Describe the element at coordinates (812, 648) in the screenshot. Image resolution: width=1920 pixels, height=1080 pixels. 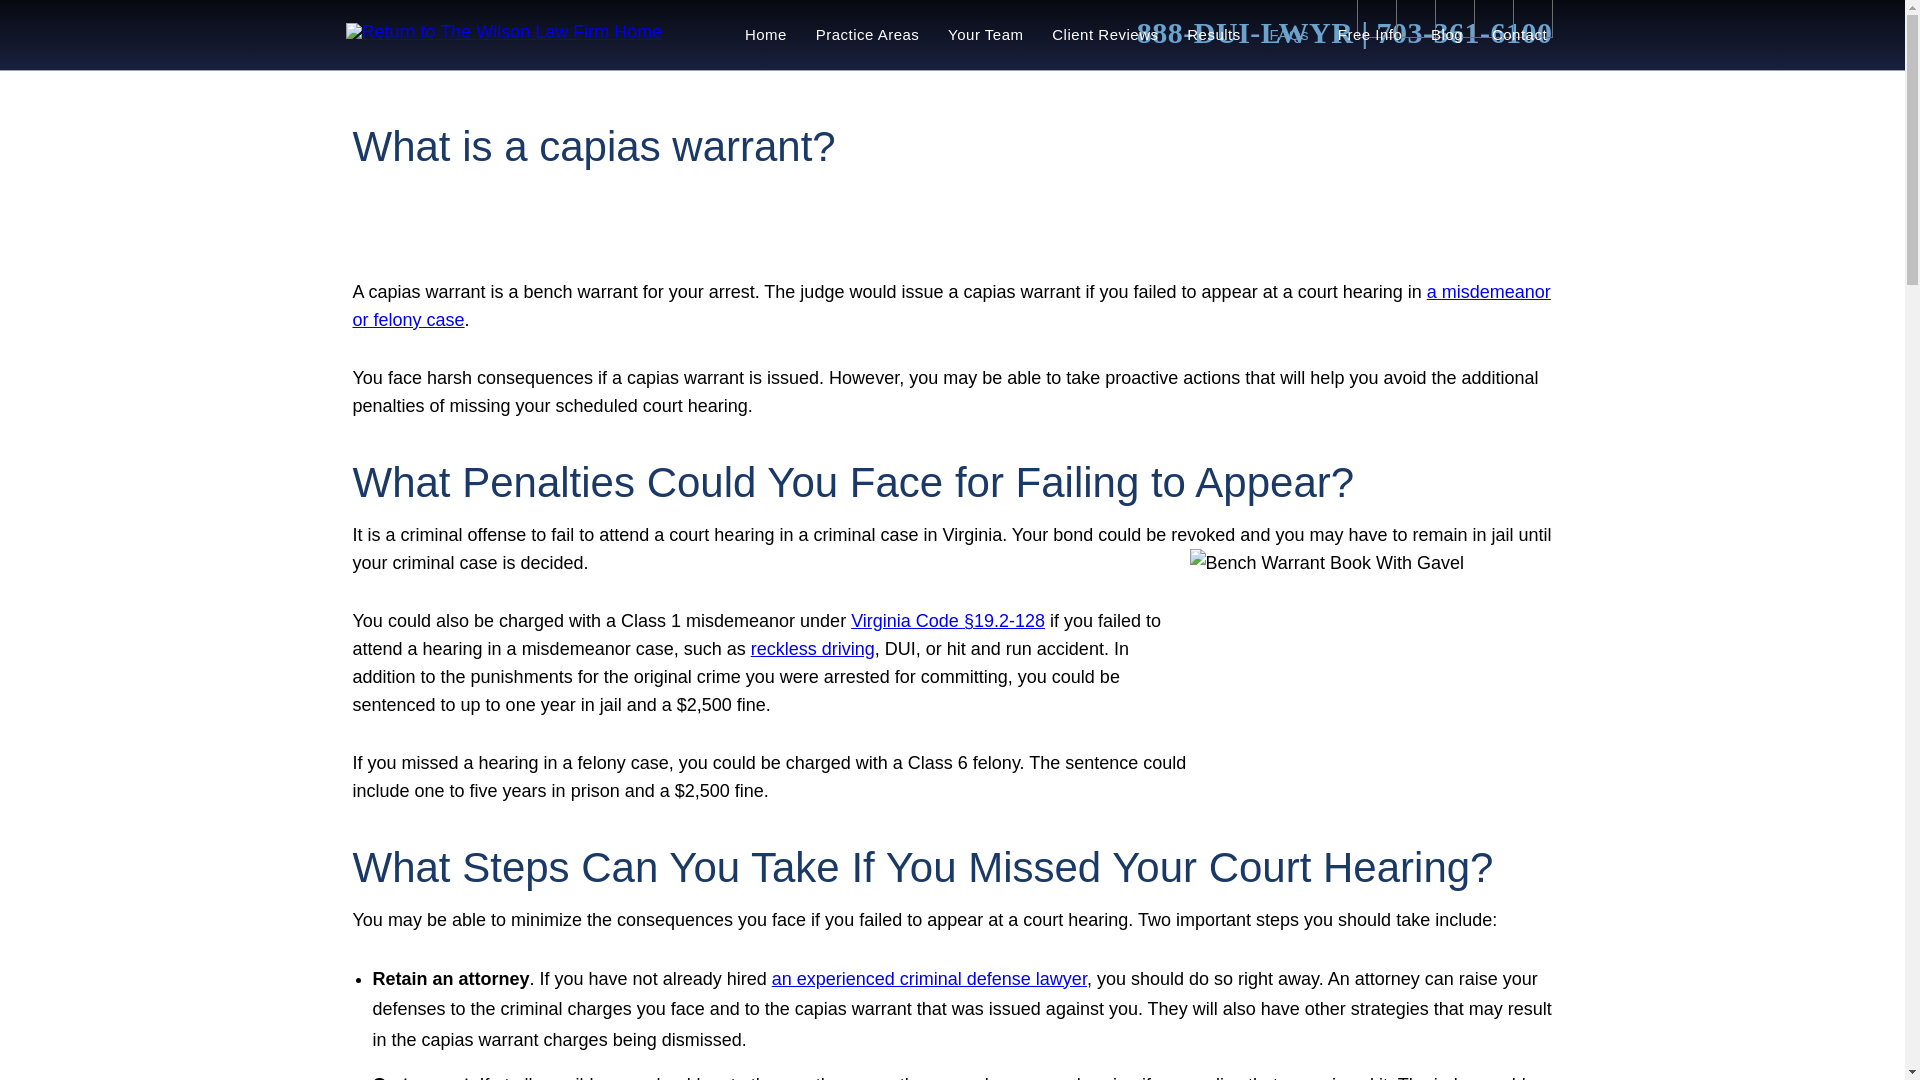
I see `reckless driving` at that location.